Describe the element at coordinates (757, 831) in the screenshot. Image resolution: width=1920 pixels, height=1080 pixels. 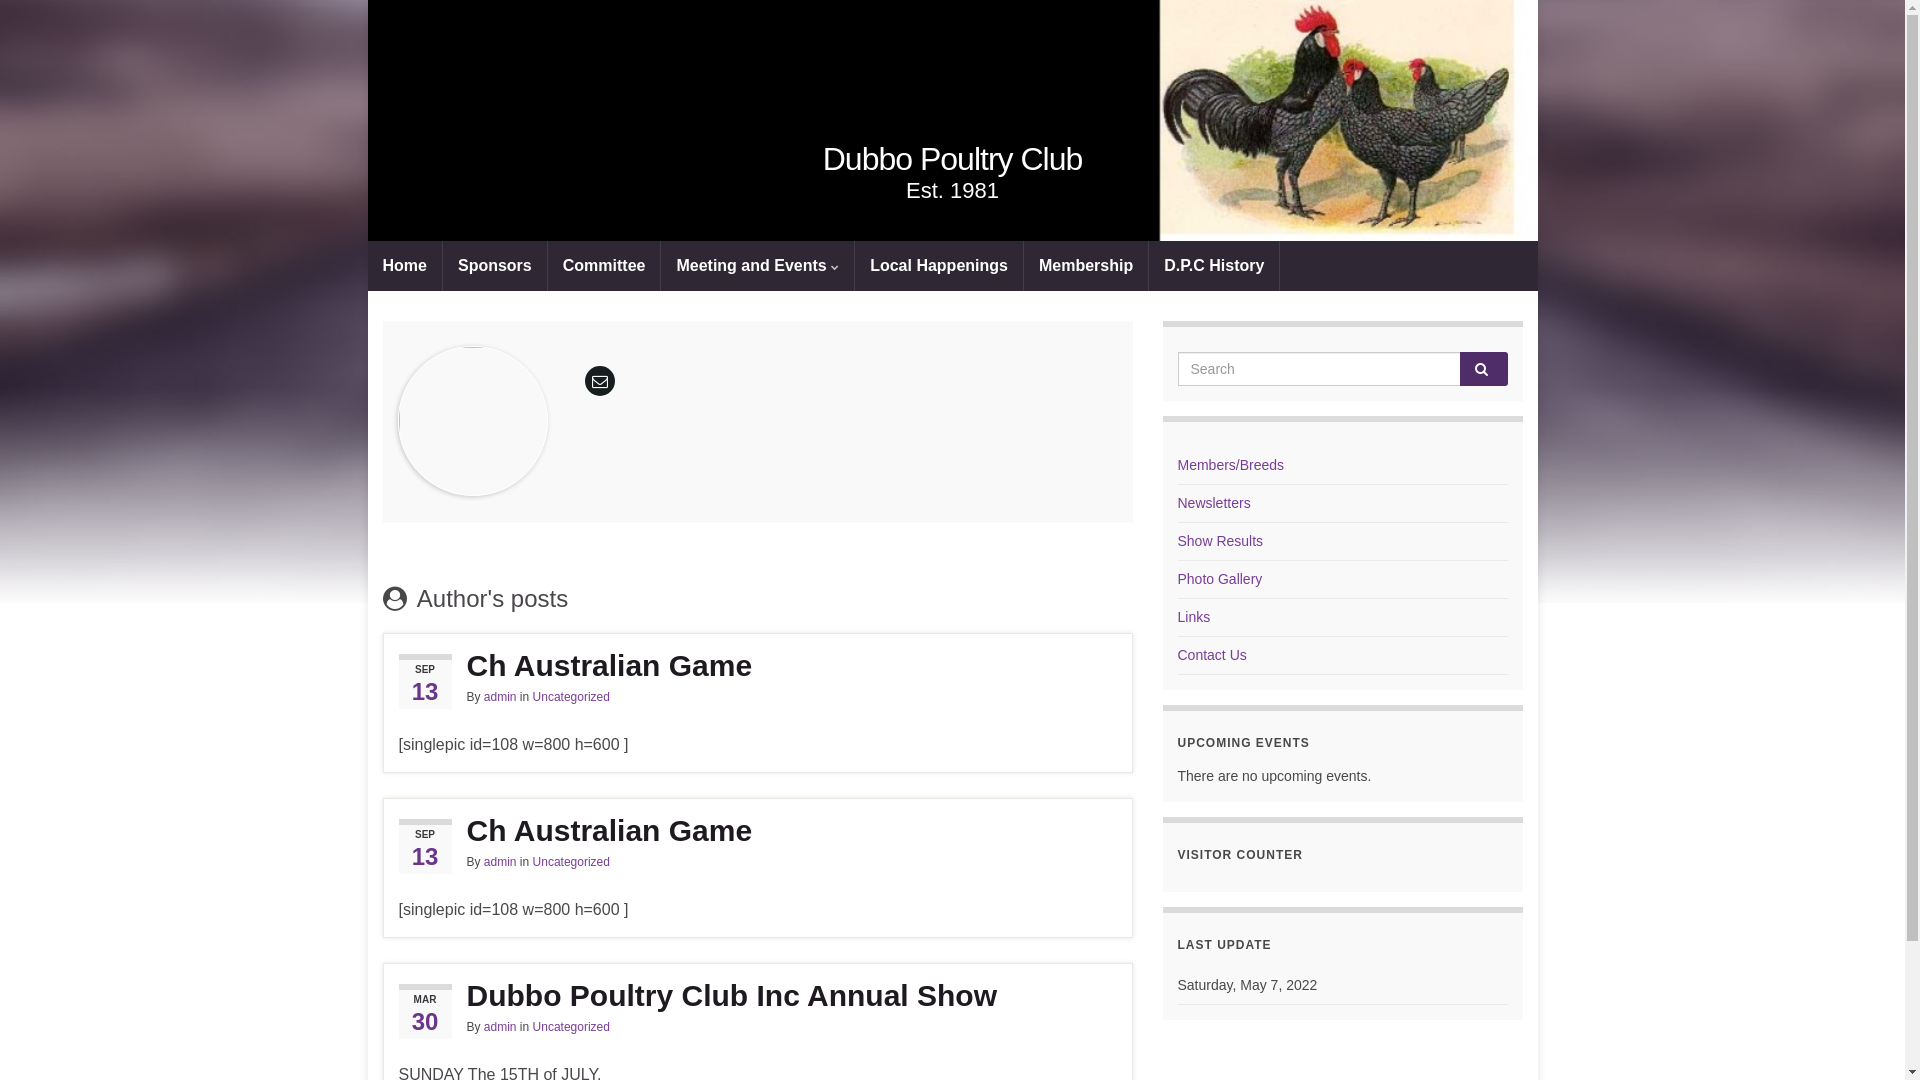
I see `Ch Australian Game` at that location.